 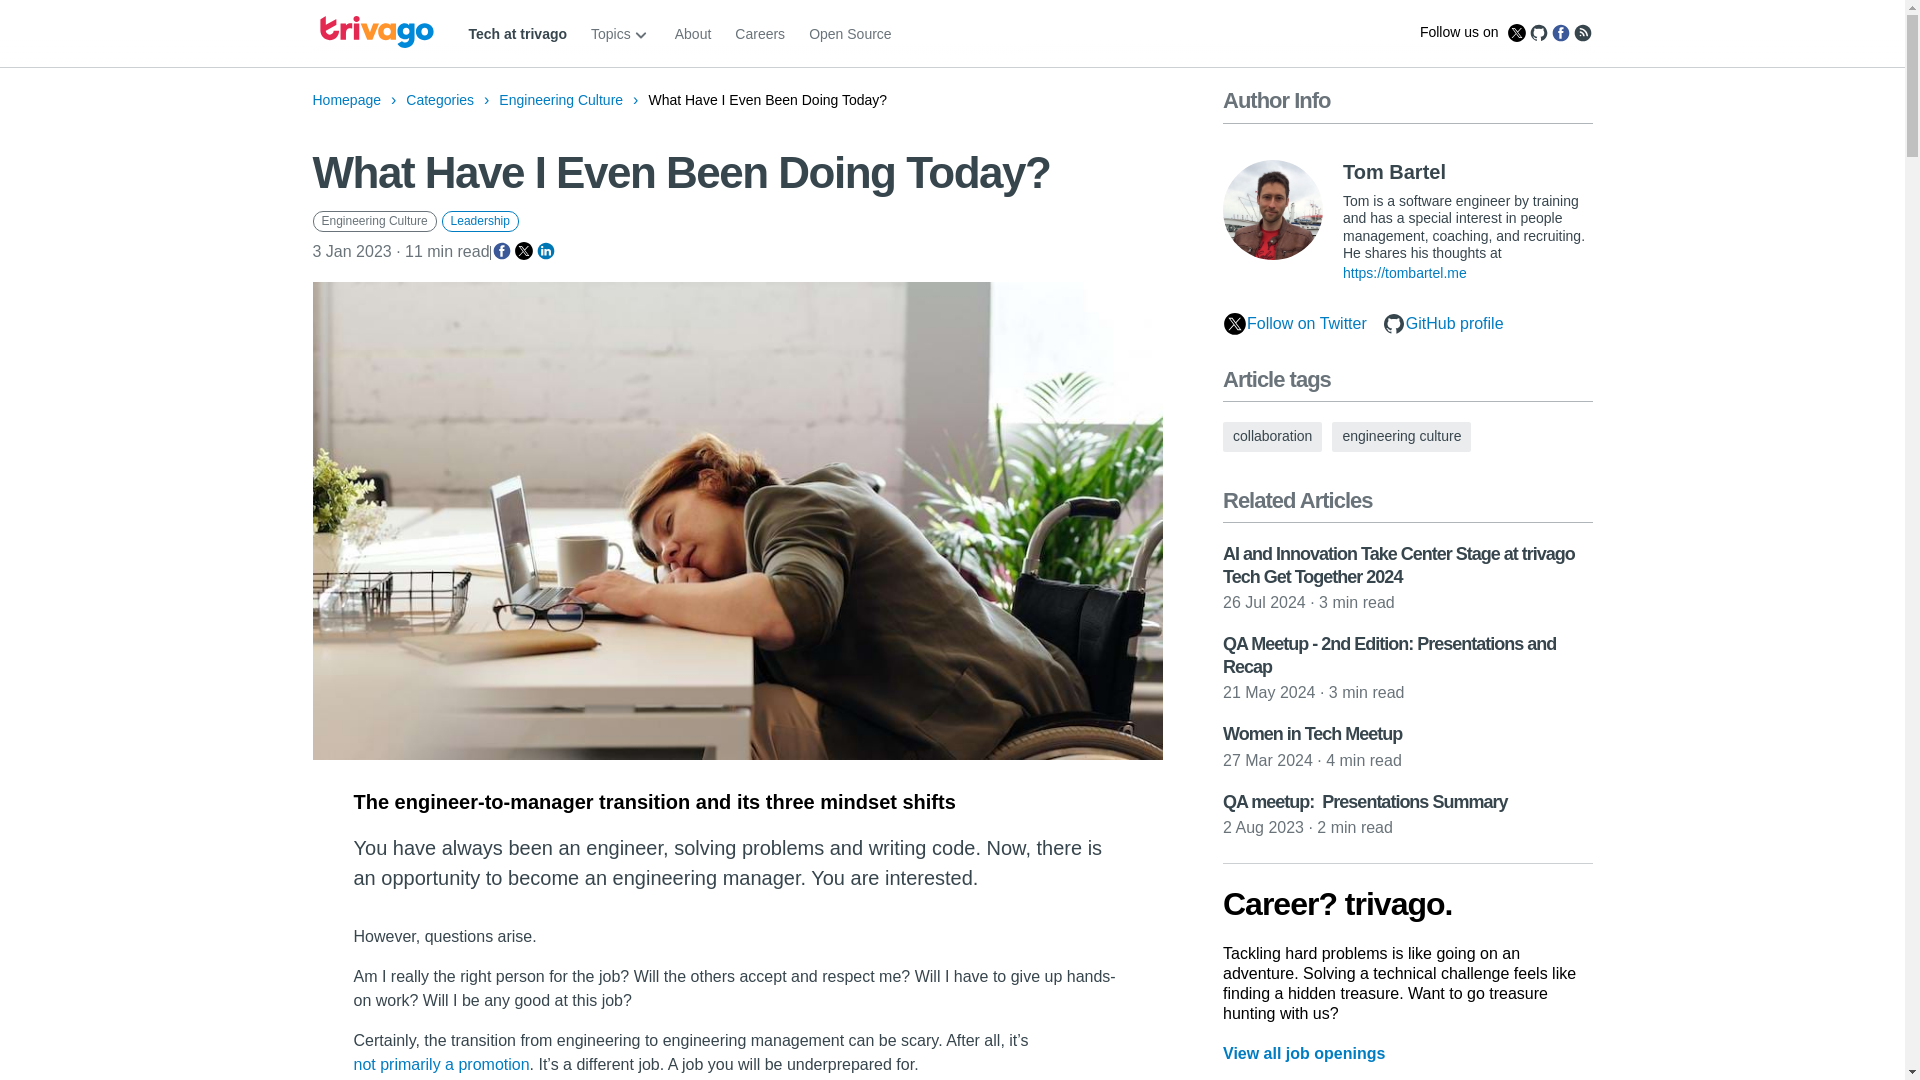 I want to click on Follow us on Facebook, so click(x=1560, y=32).